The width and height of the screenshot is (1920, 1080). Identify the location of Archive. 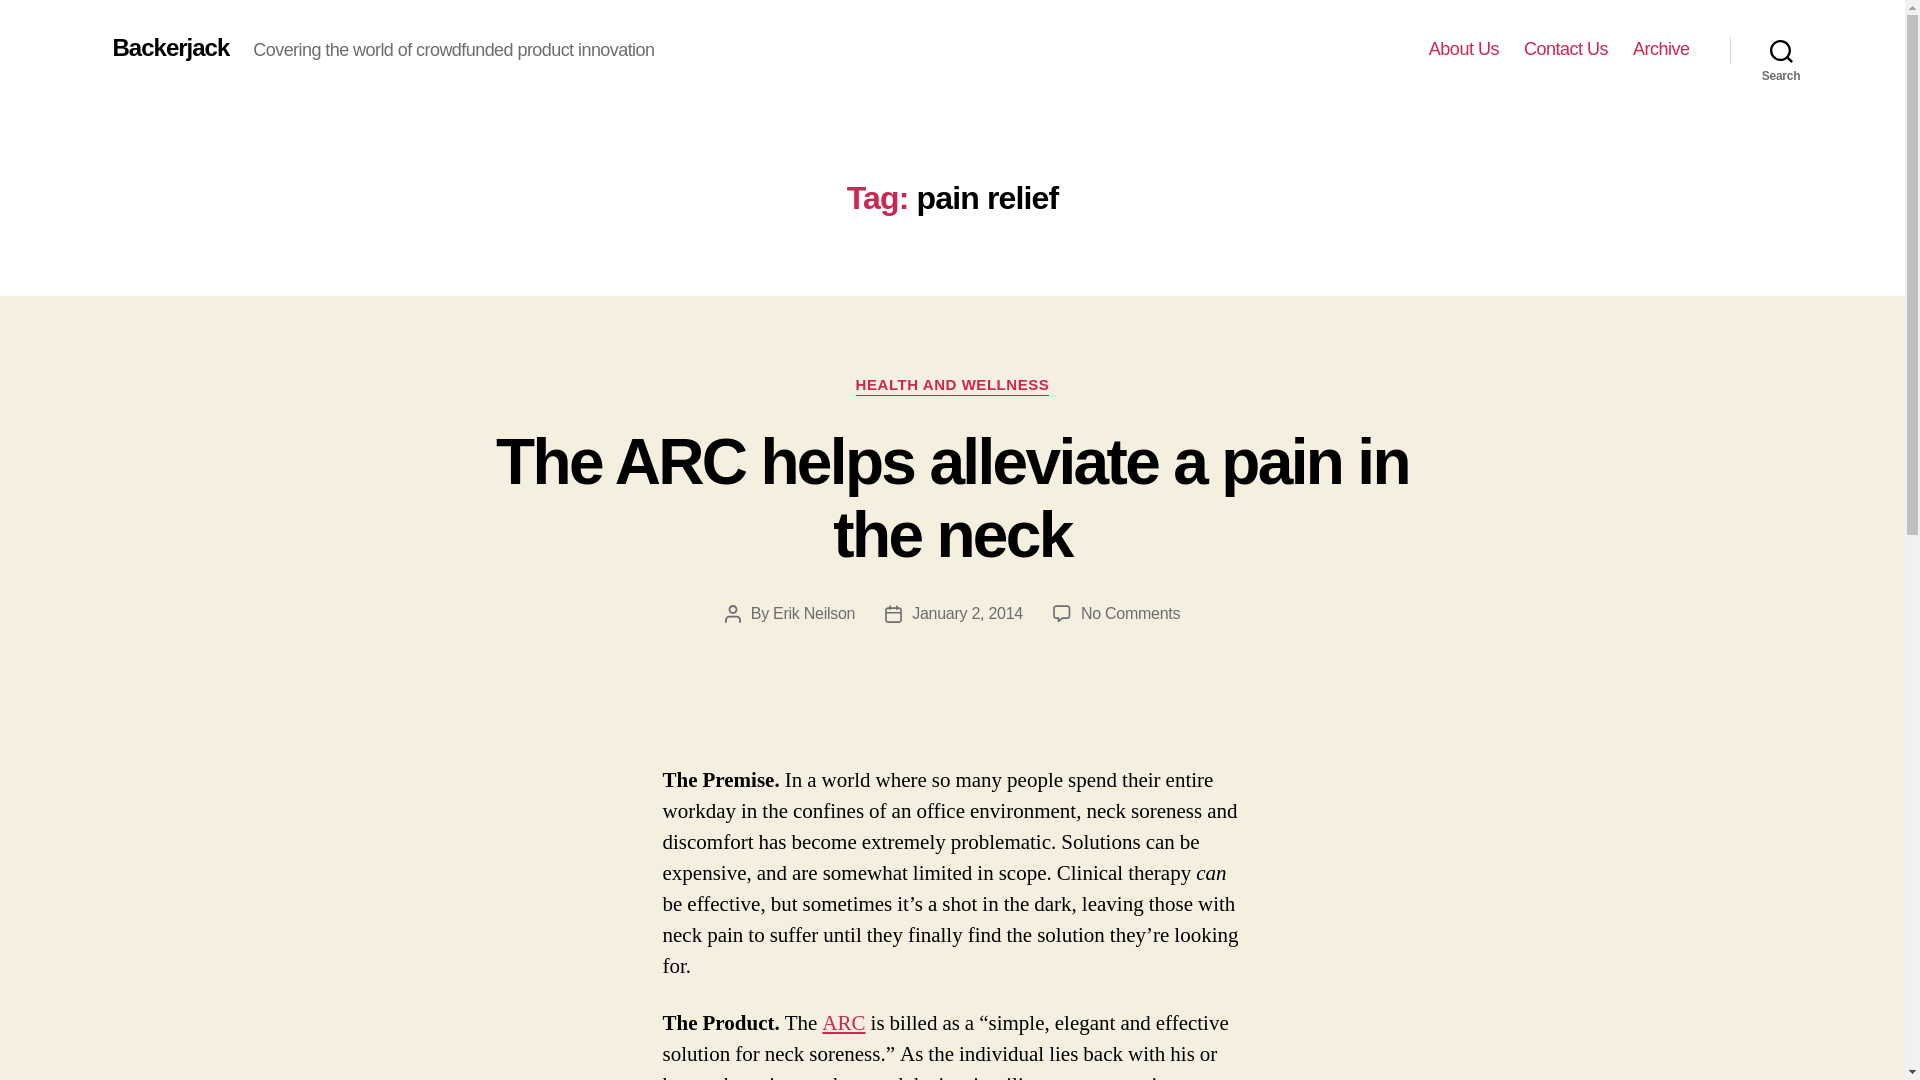
(1661, 49).